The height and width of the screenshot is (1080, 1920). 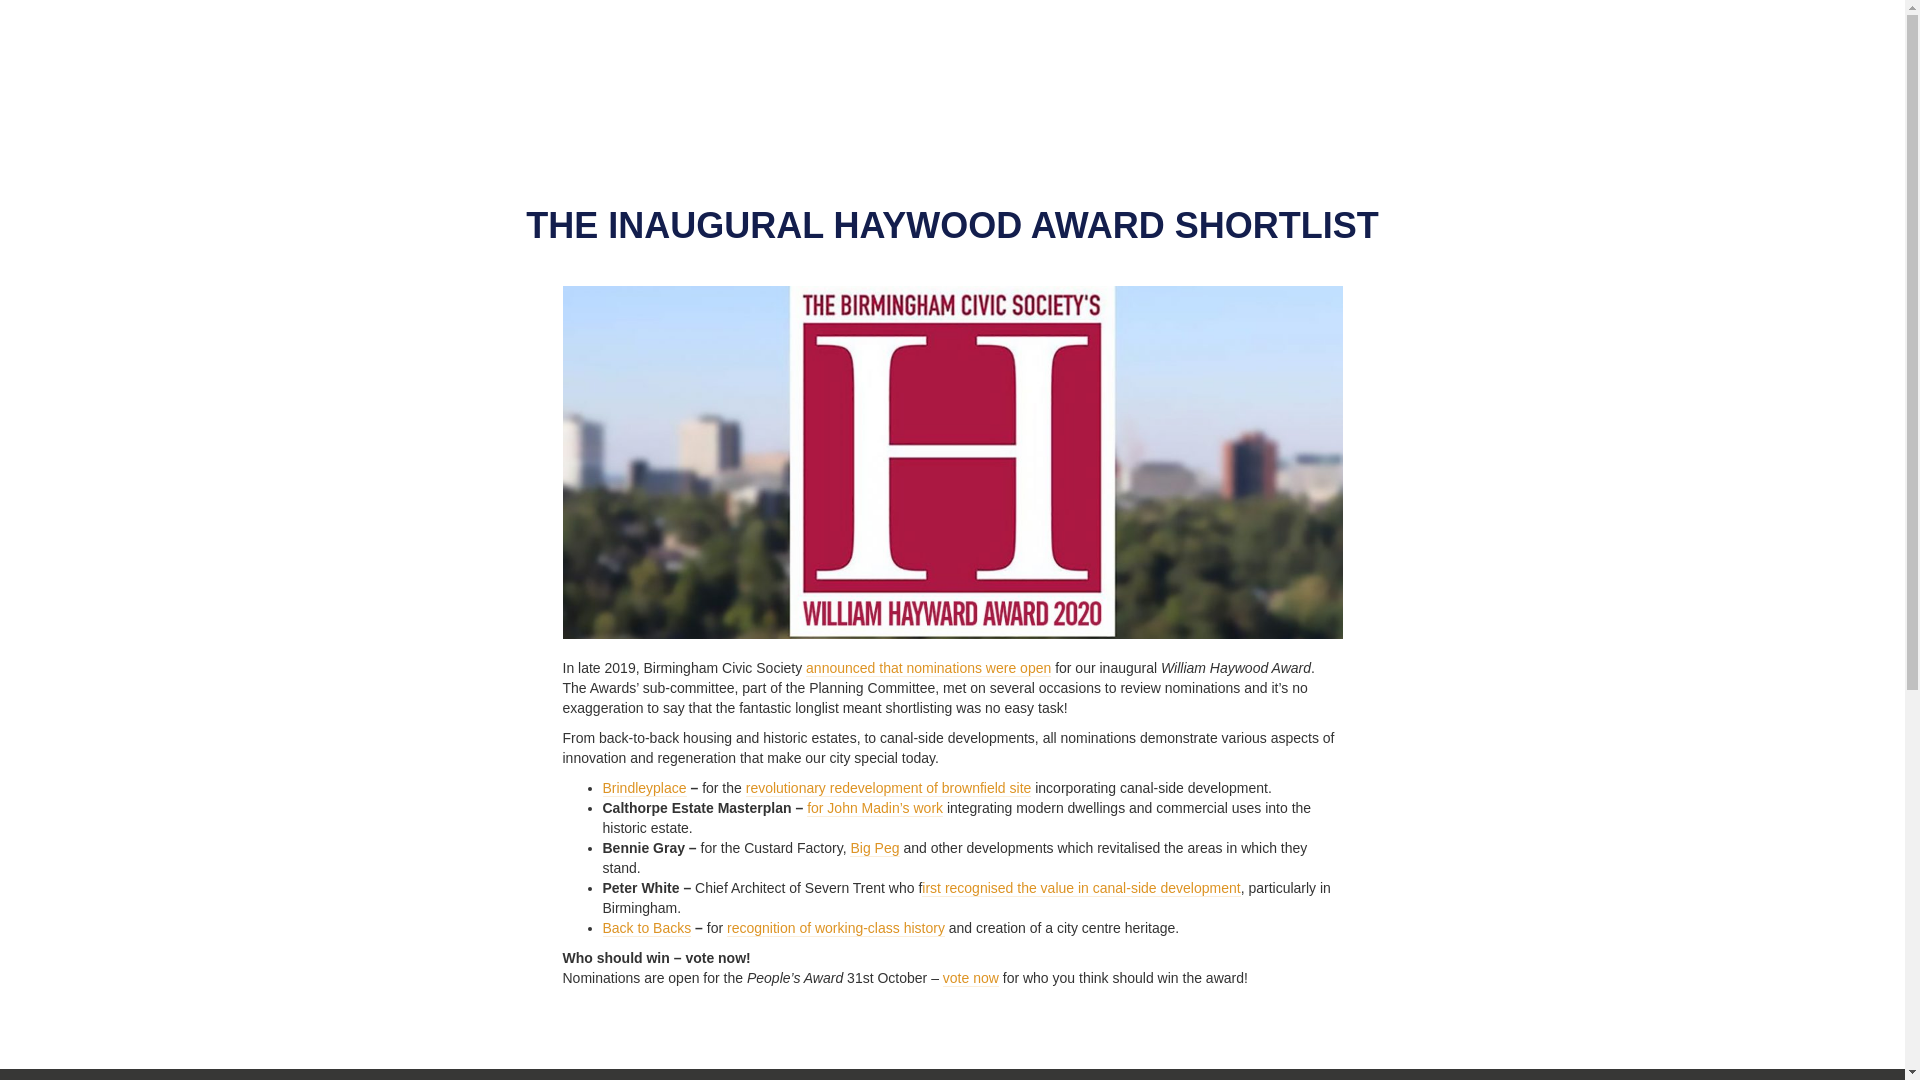 I want to click on Brindleyplace, so click(x=644, y=788).